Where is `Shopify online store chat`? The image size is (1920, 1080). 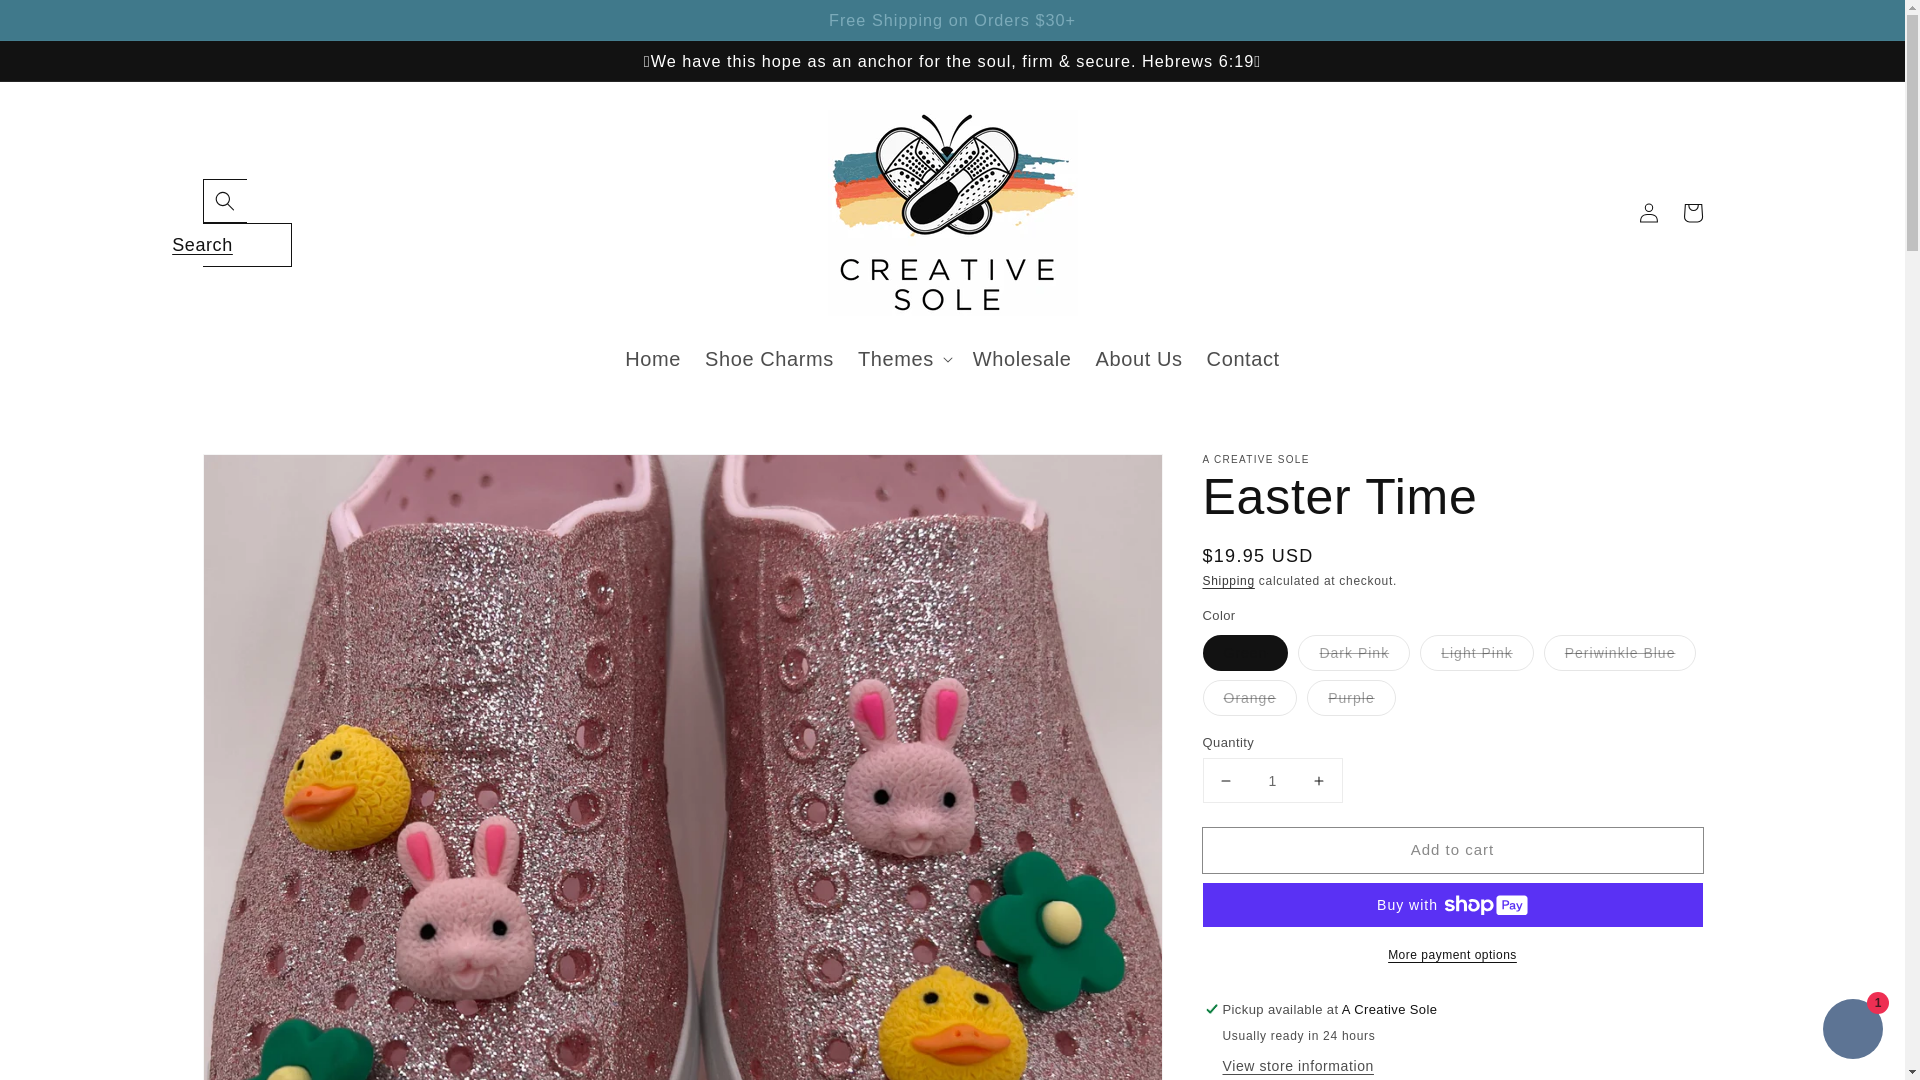
Shopify online store chat is located at coordinates (1852, 1031).